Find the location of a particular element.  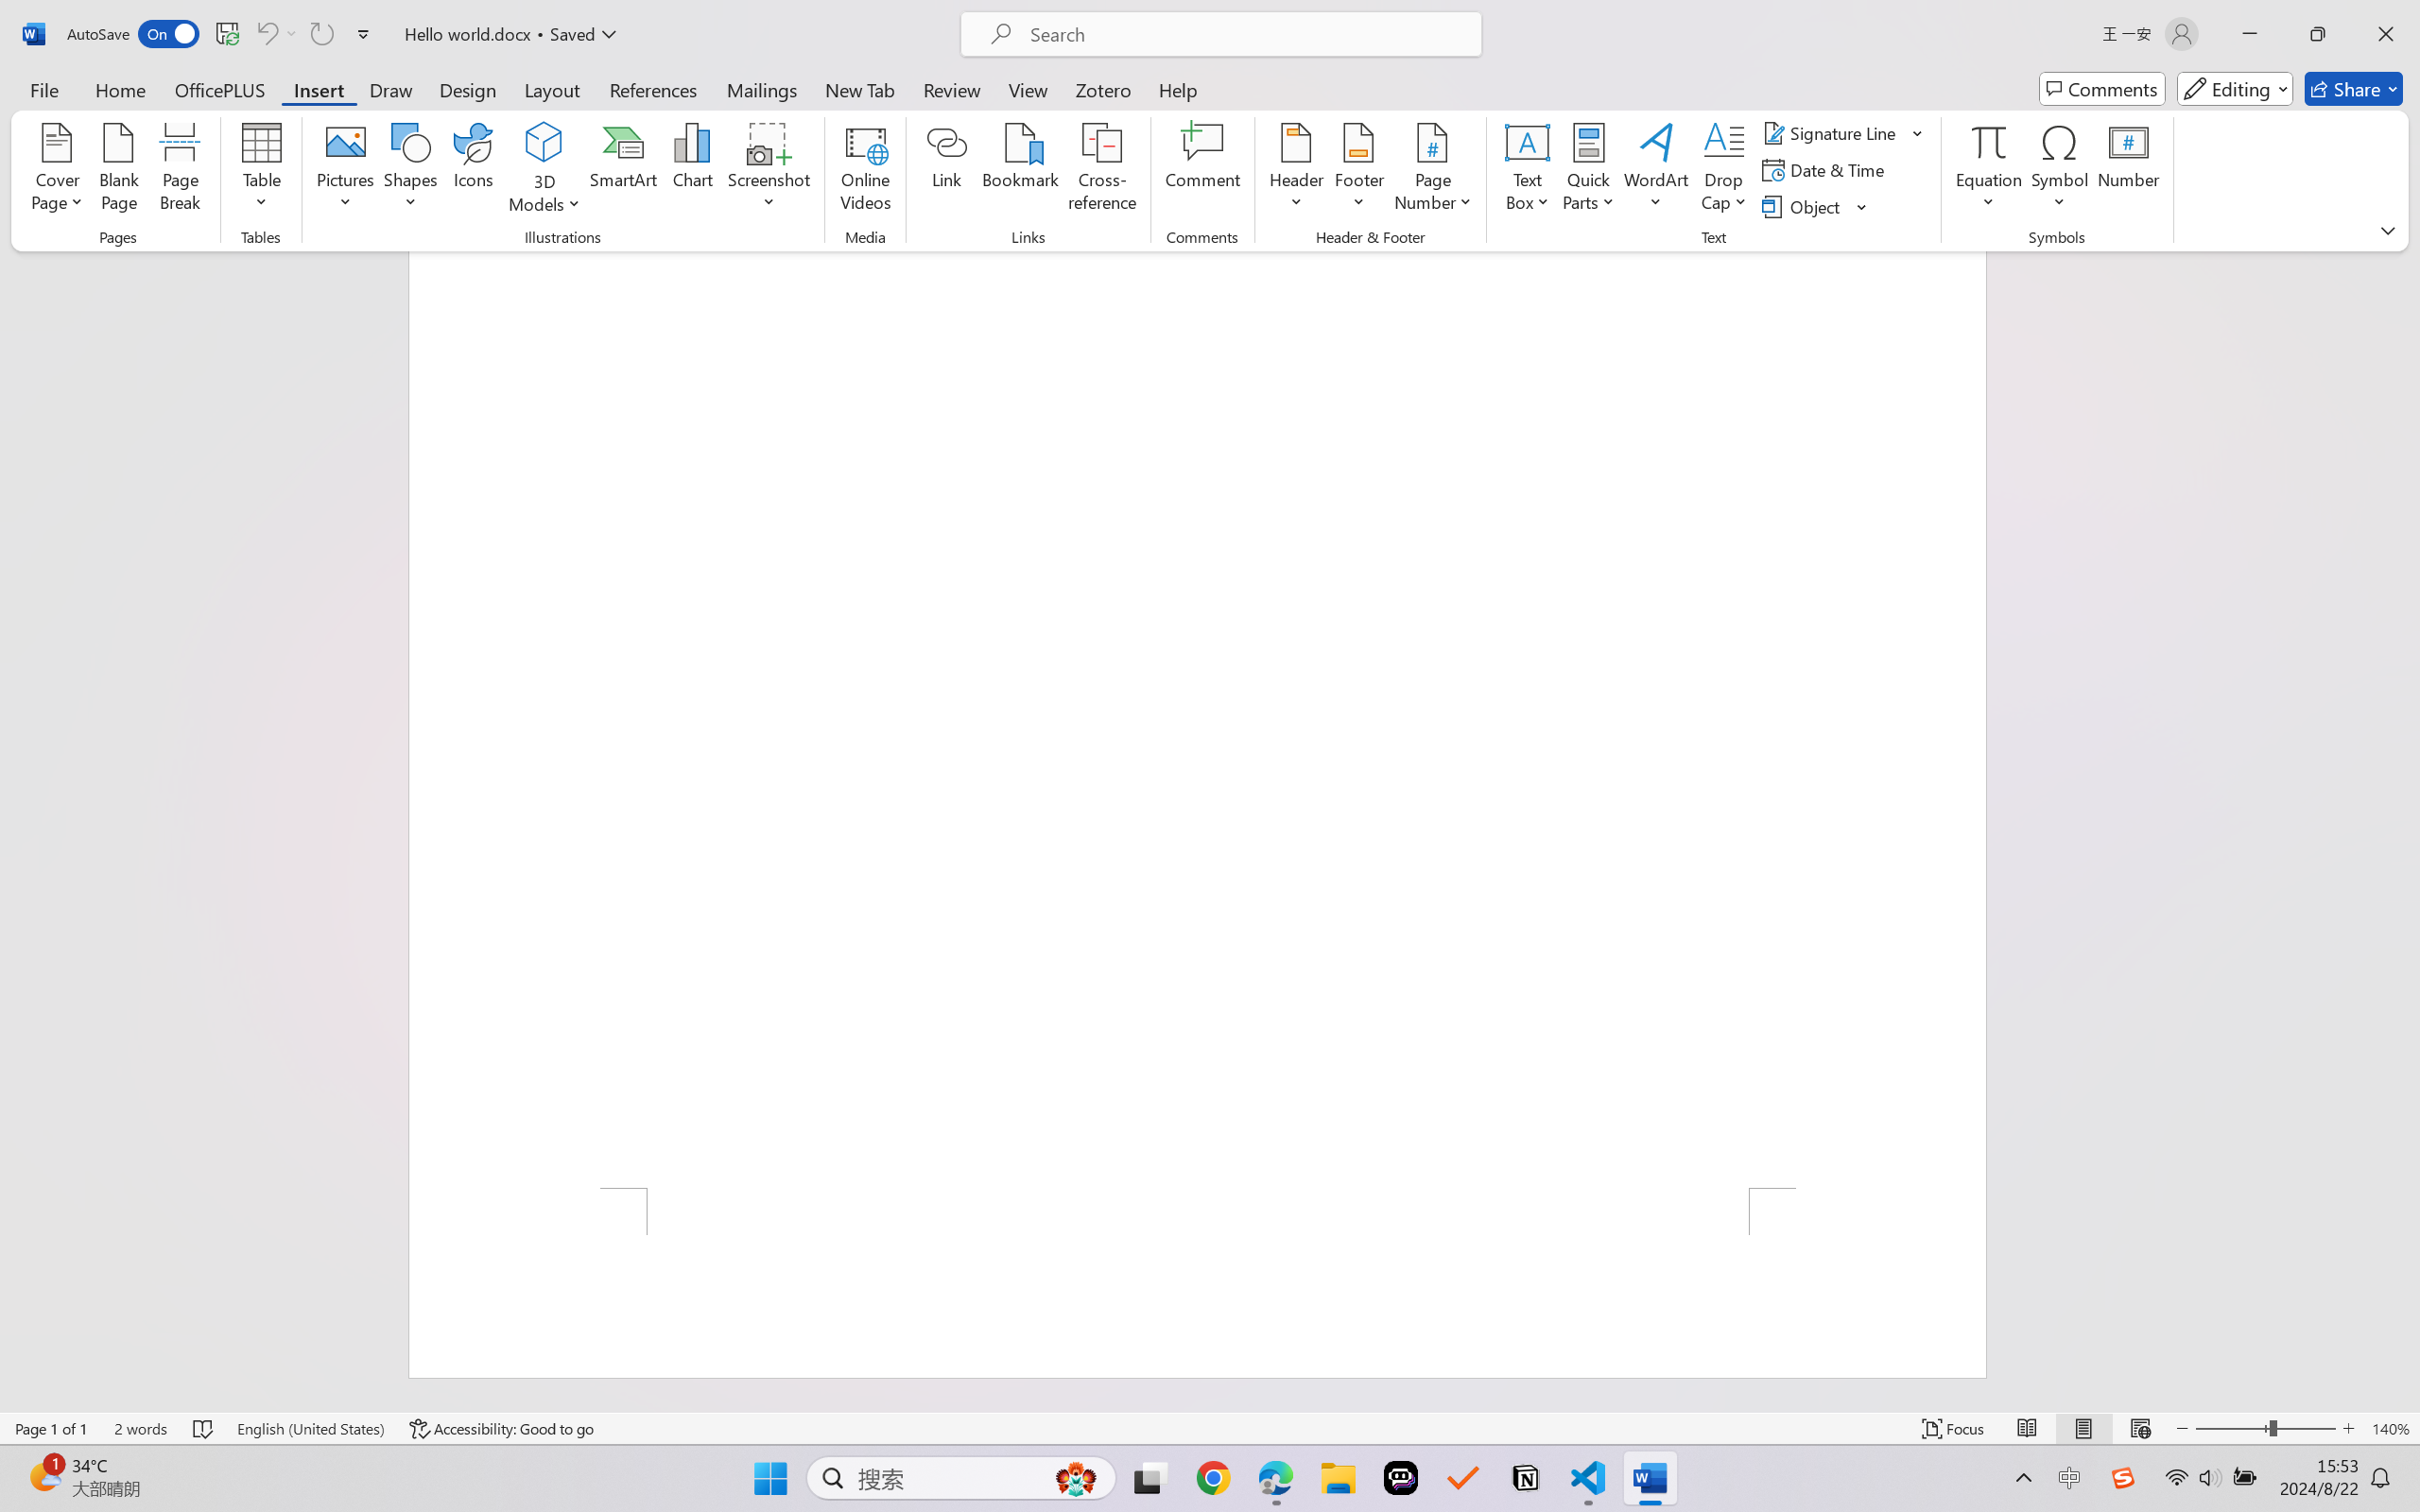

Accessibility Checker Accessibility: Good to go is located at coordinates (502, 1429).